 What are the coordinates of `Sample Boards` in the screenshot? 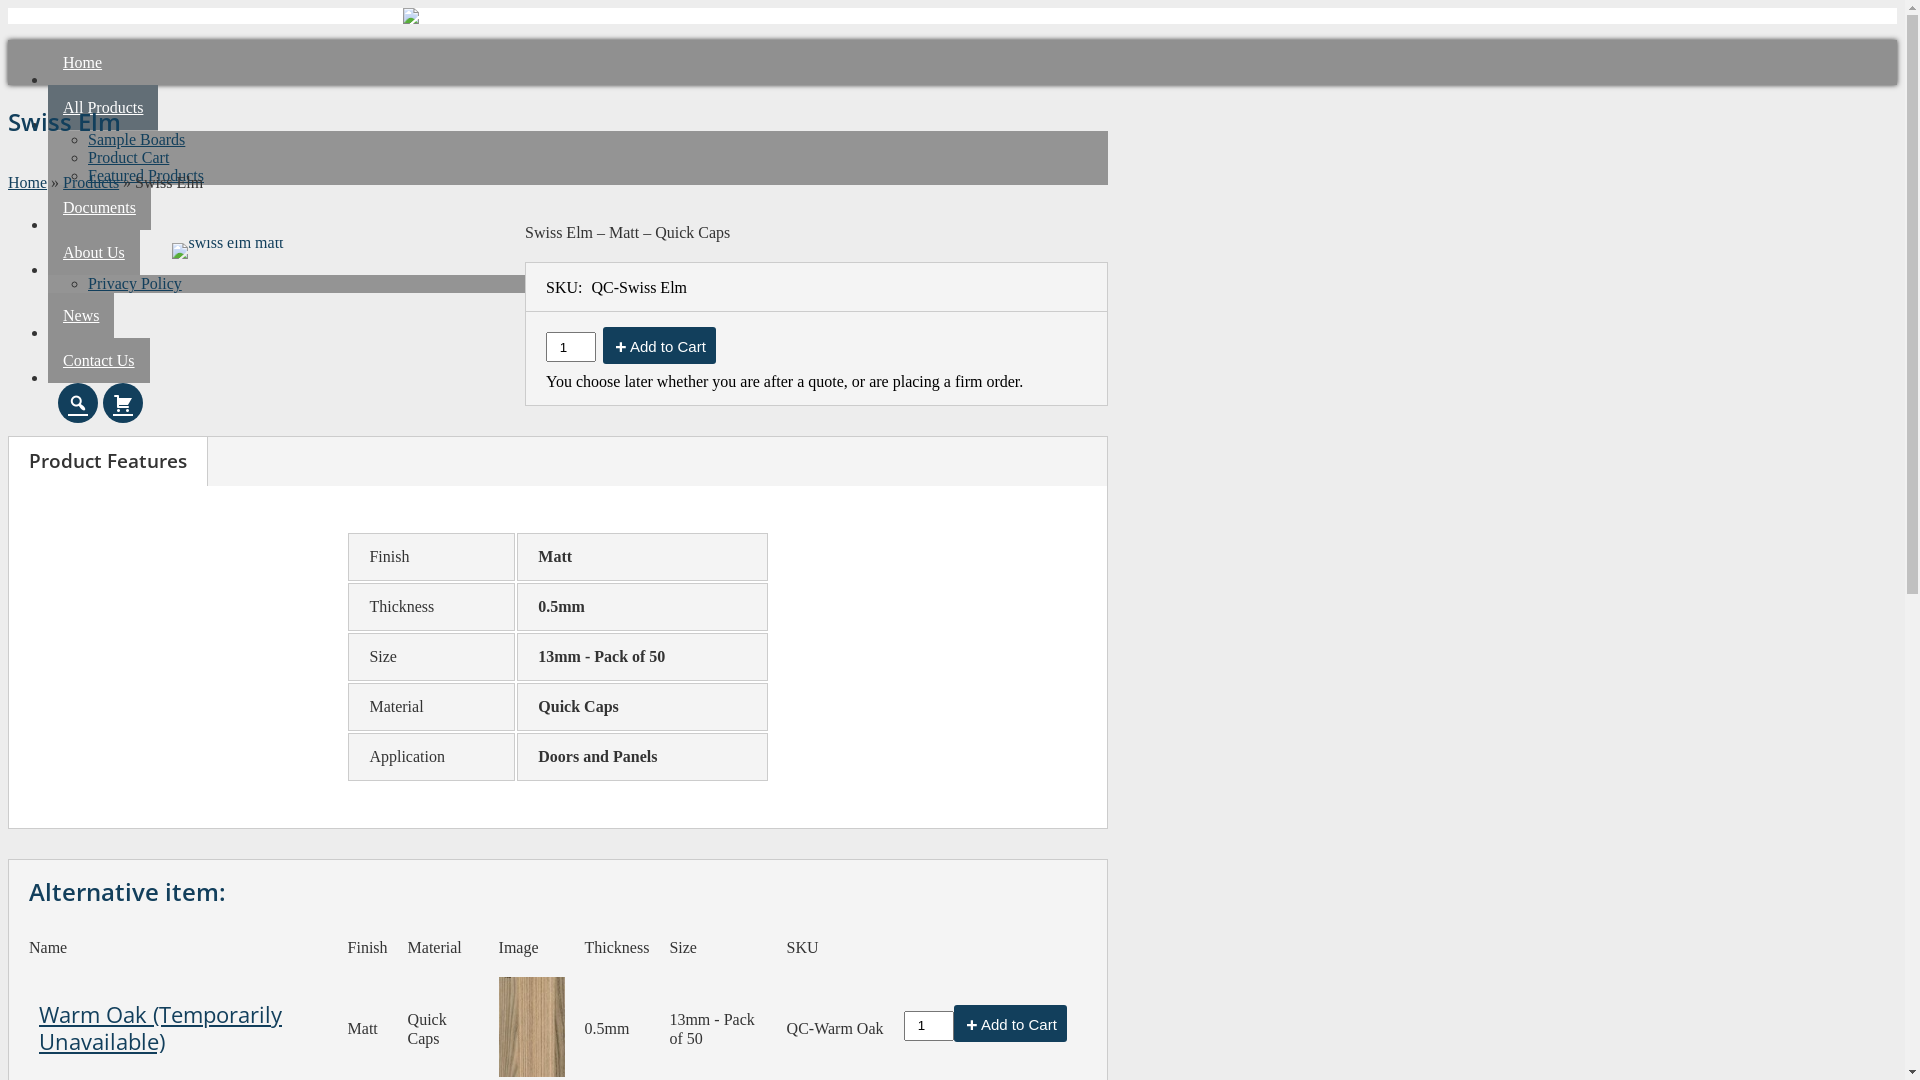 It's located at (136, 140).